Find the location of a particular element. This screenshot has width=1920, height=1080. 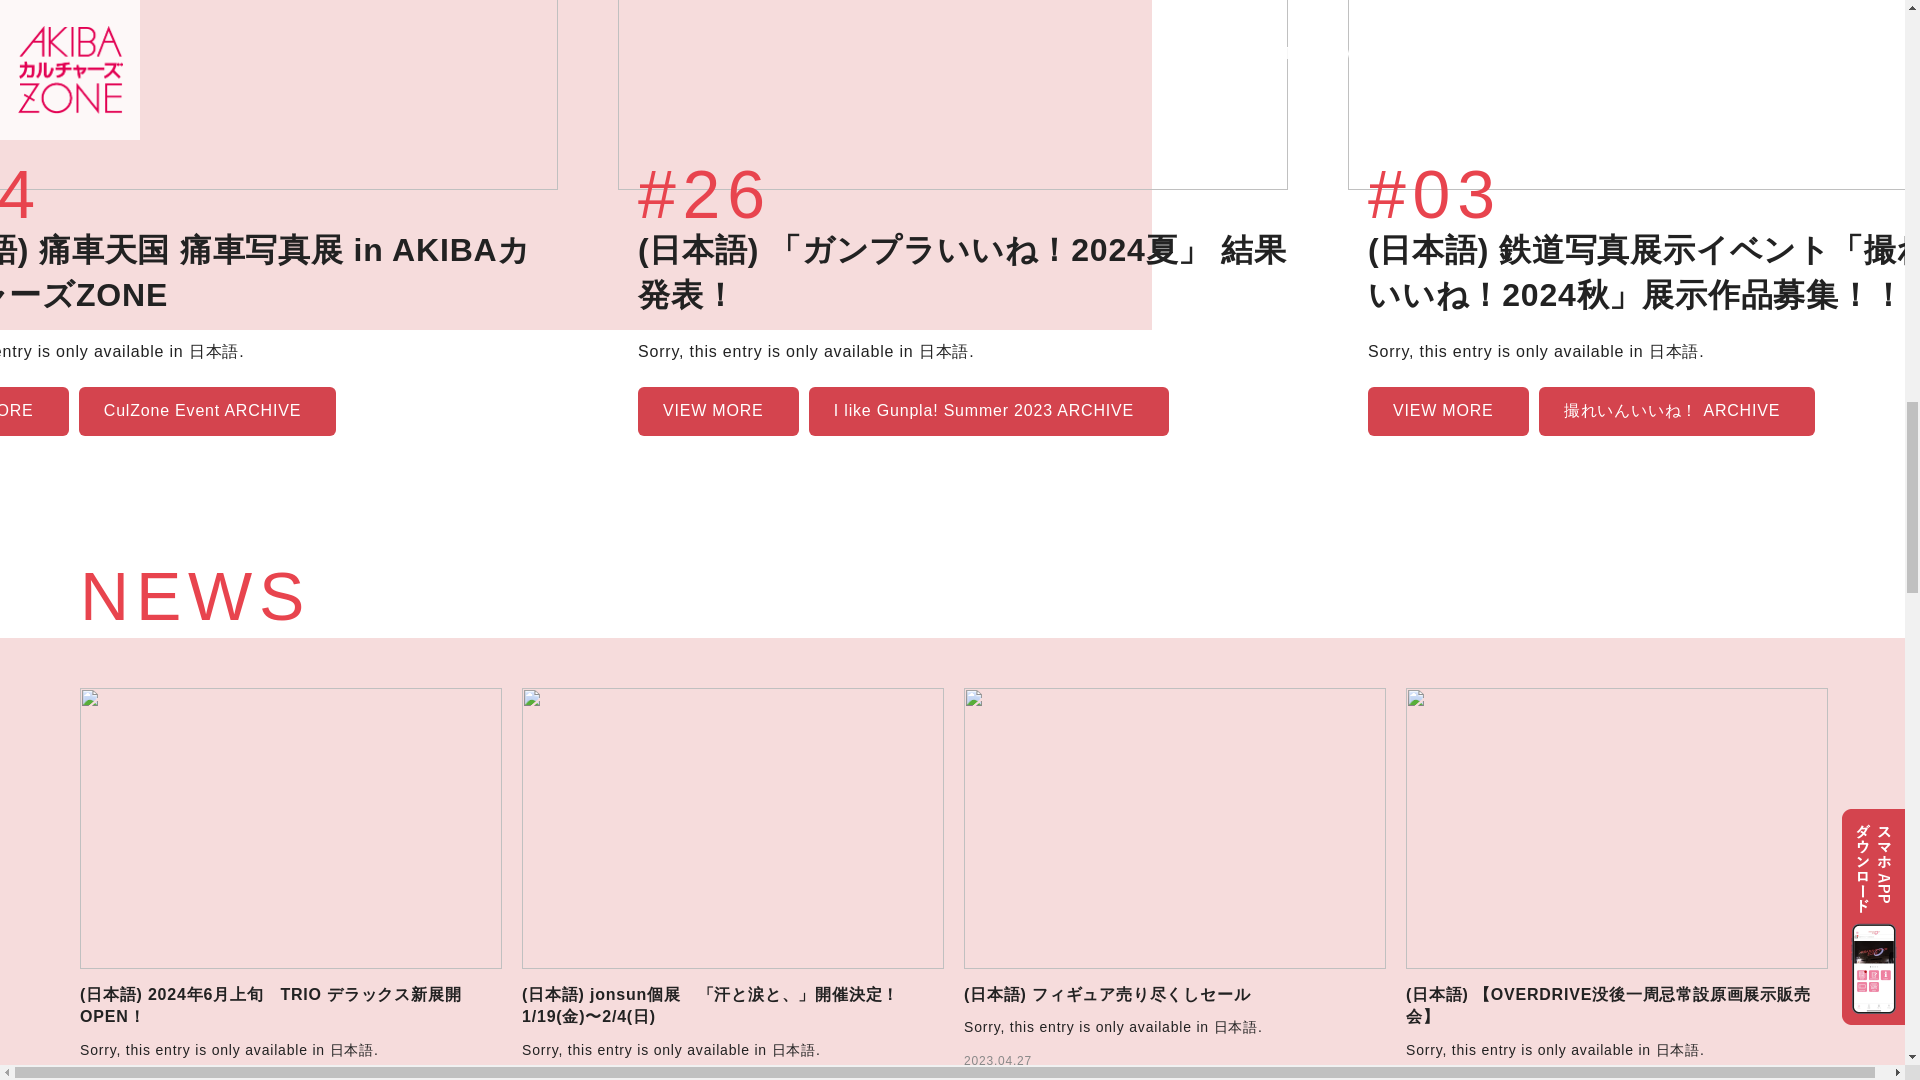

VIEW MORE is located at coordinates (718, 411).